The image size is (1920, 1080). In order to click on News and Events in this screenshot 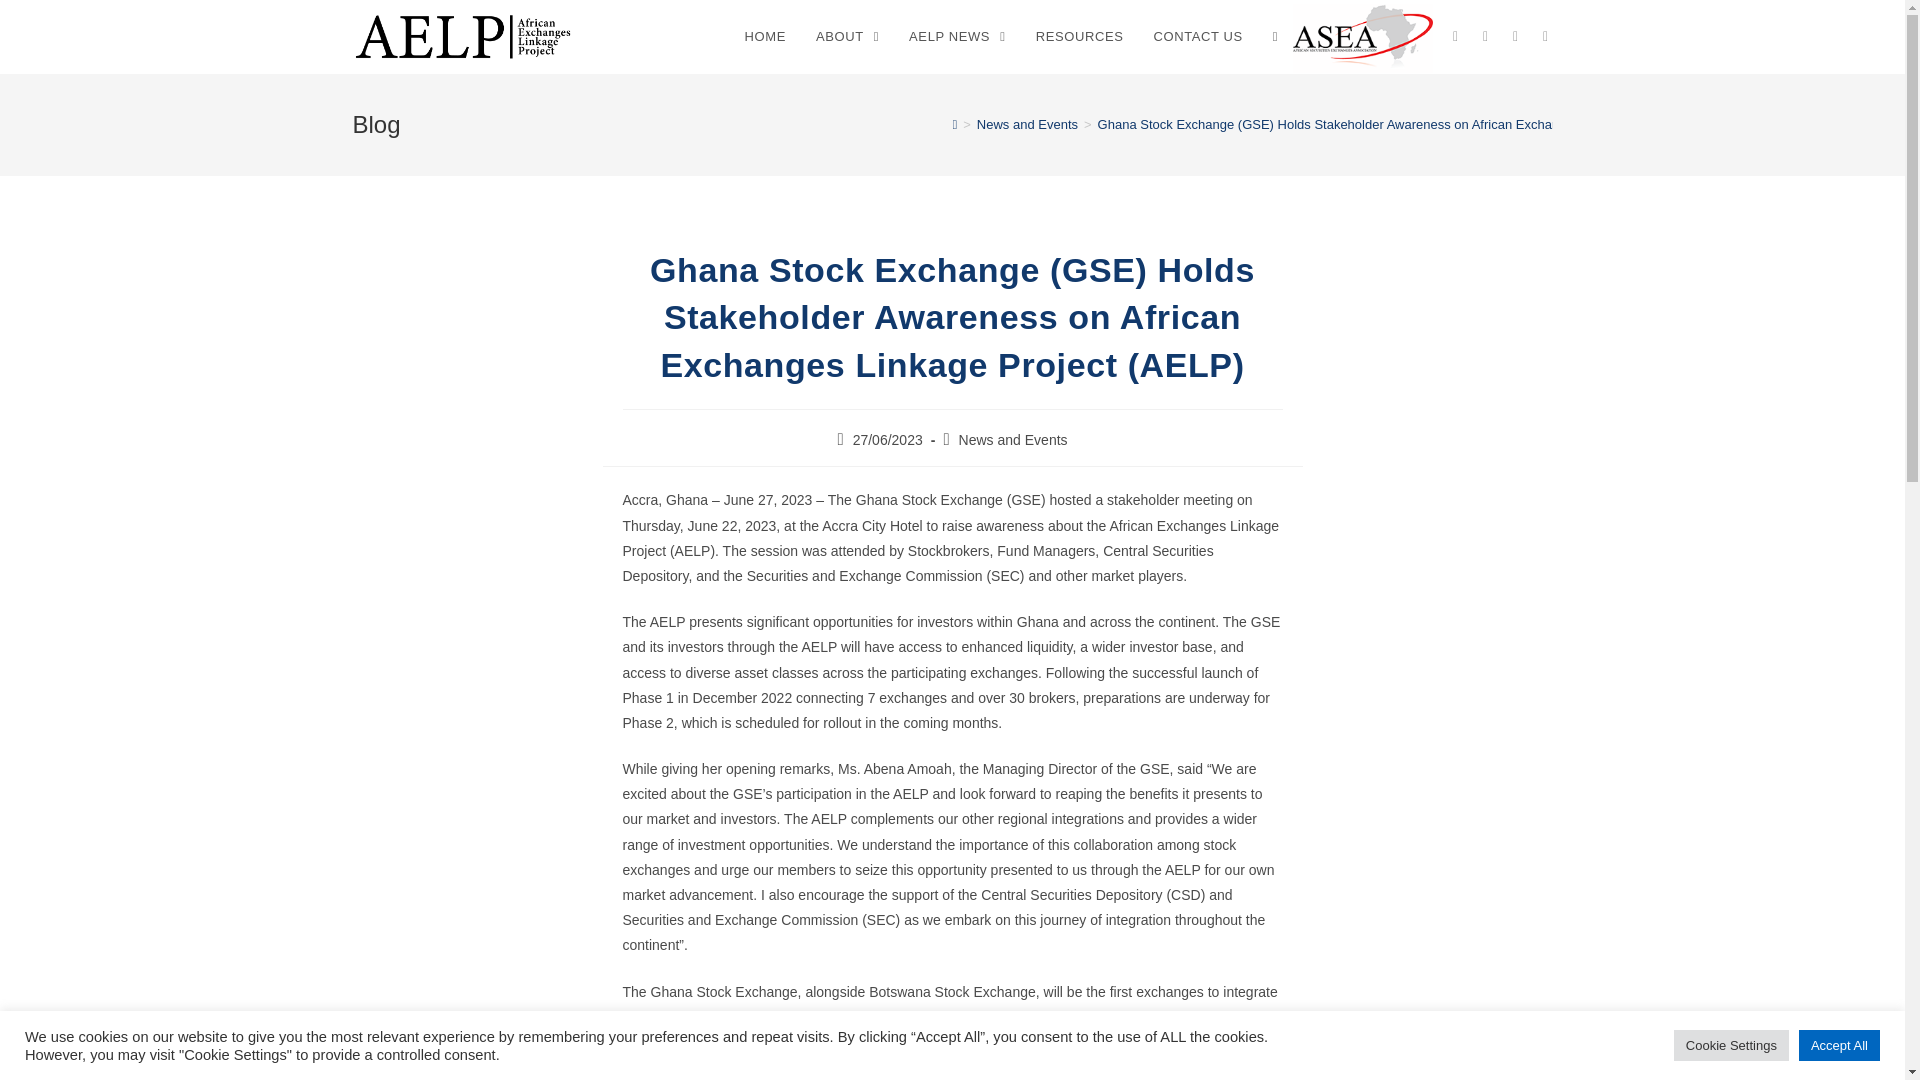, I will do `click(1027, 124)`.